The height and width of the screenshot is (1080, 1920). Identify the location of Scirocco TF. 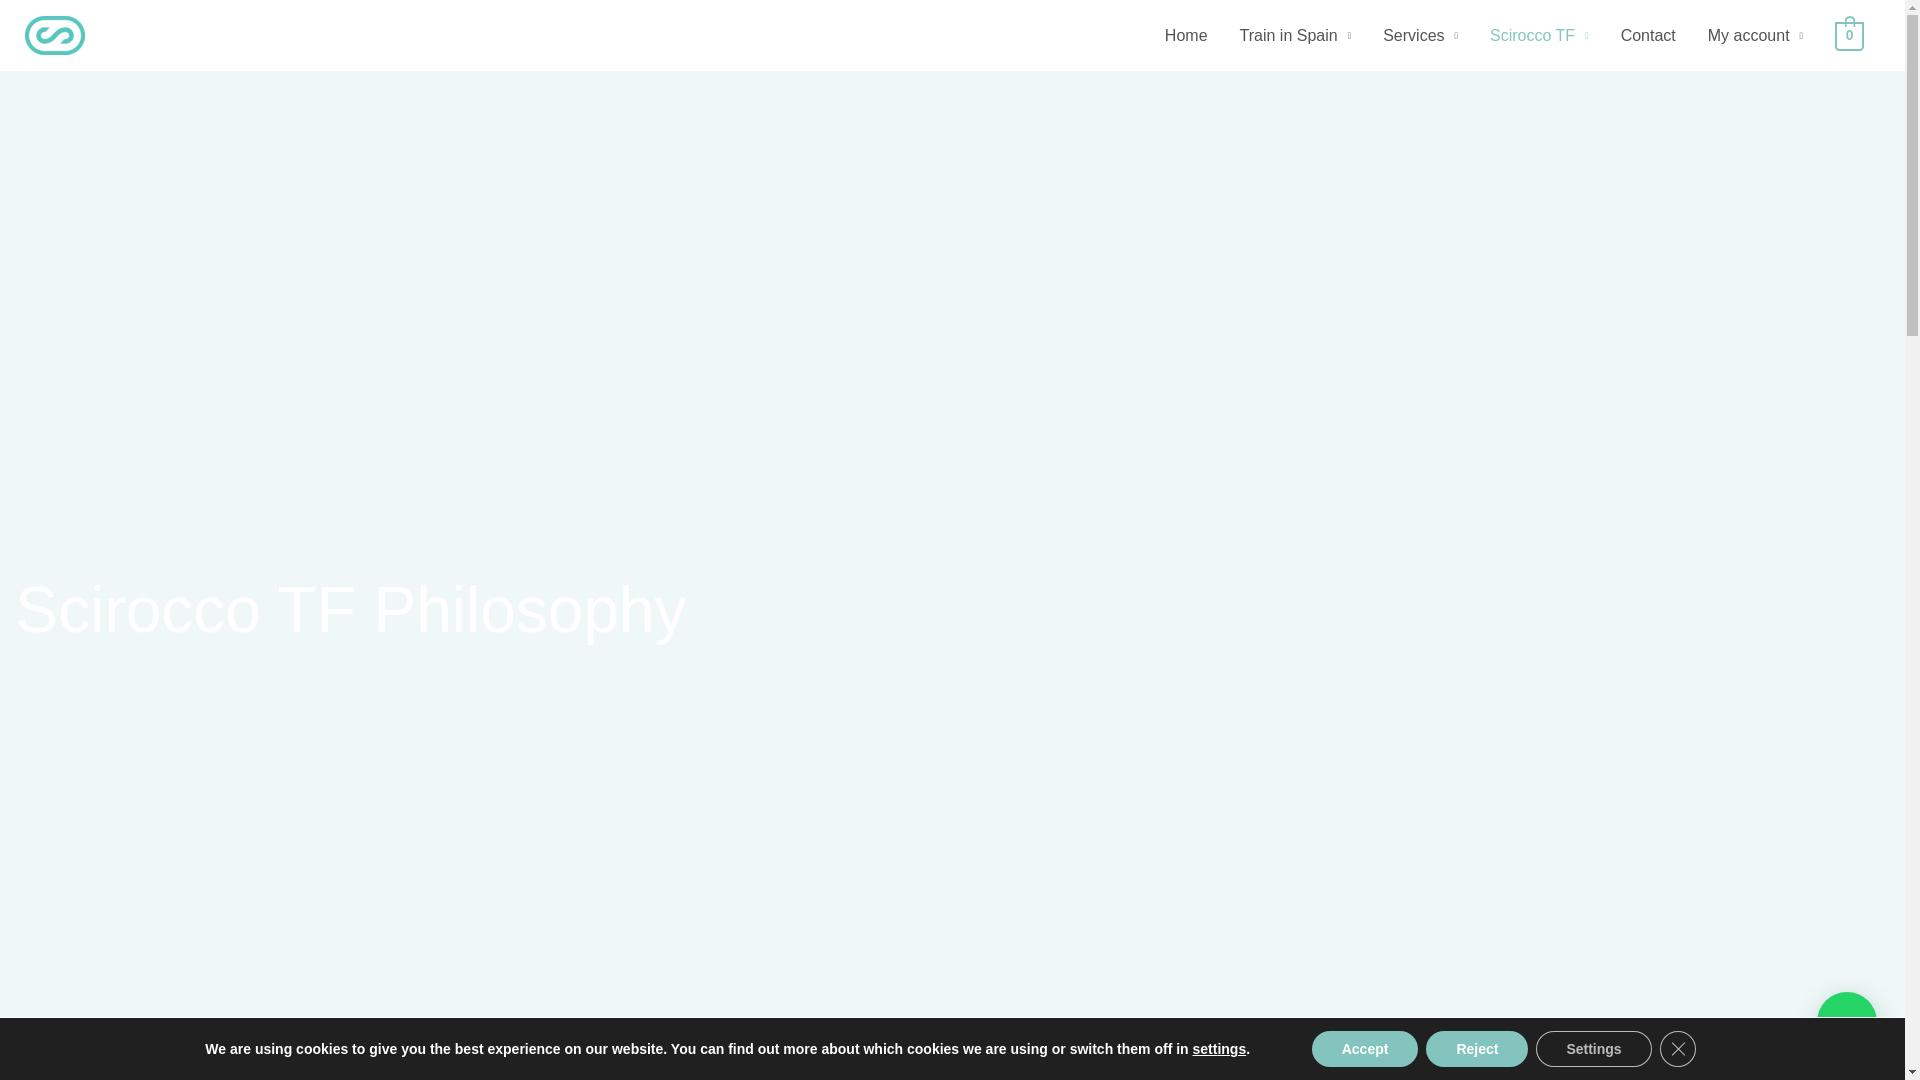
(1540, 36).